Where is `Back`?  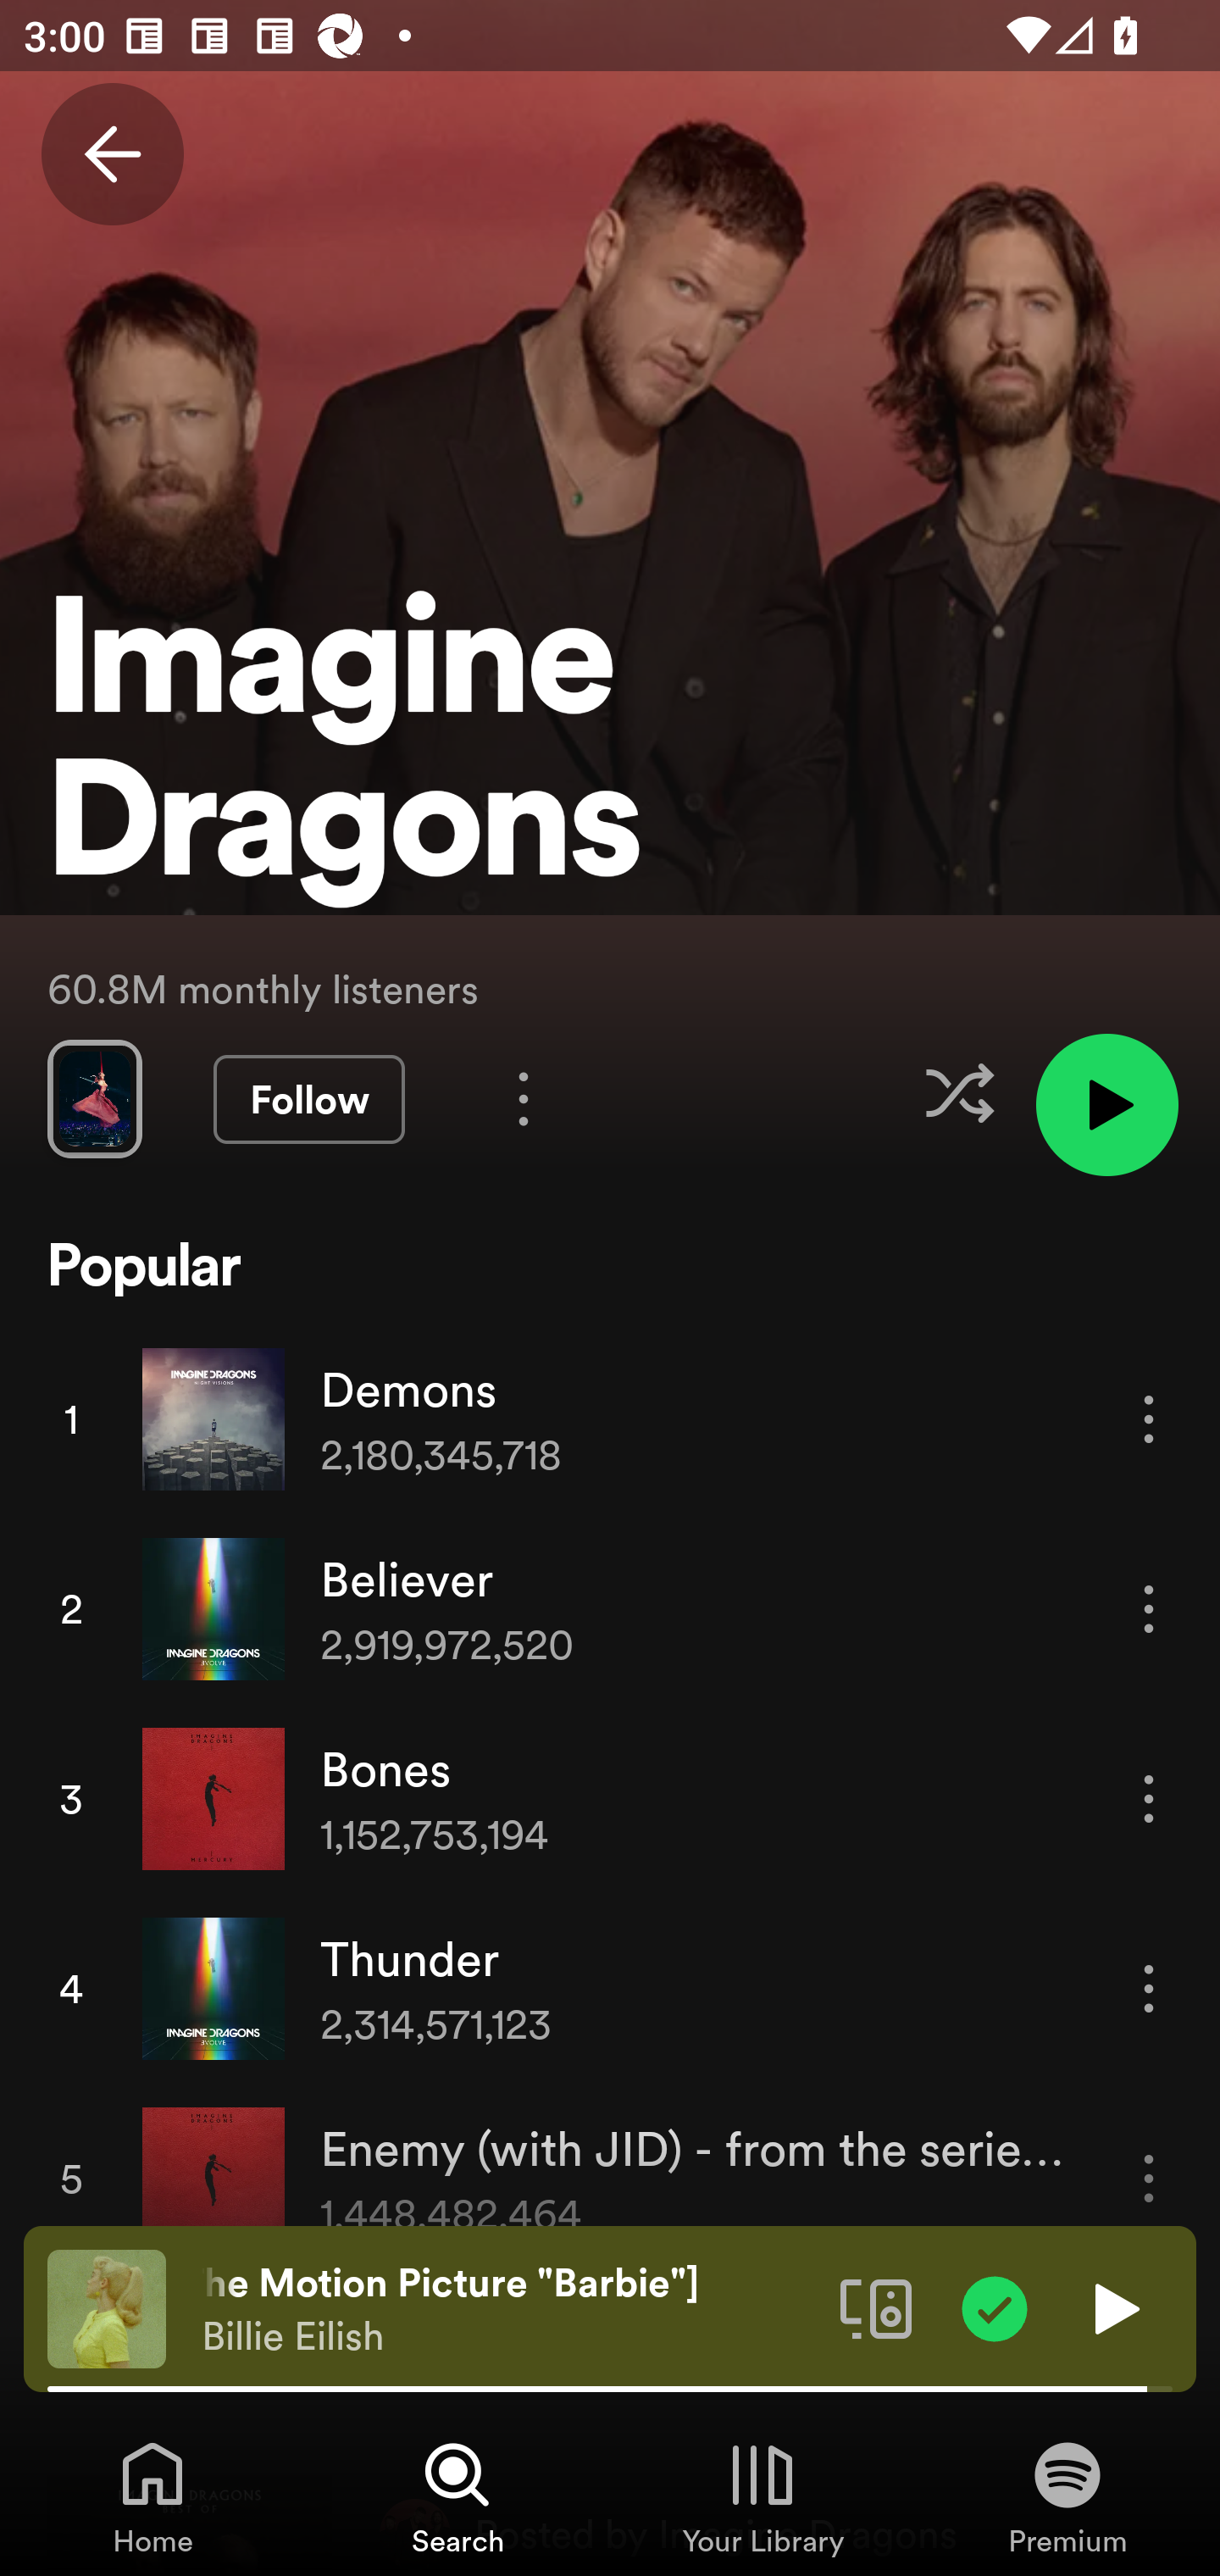
Back is located at coordinates (112, 154).